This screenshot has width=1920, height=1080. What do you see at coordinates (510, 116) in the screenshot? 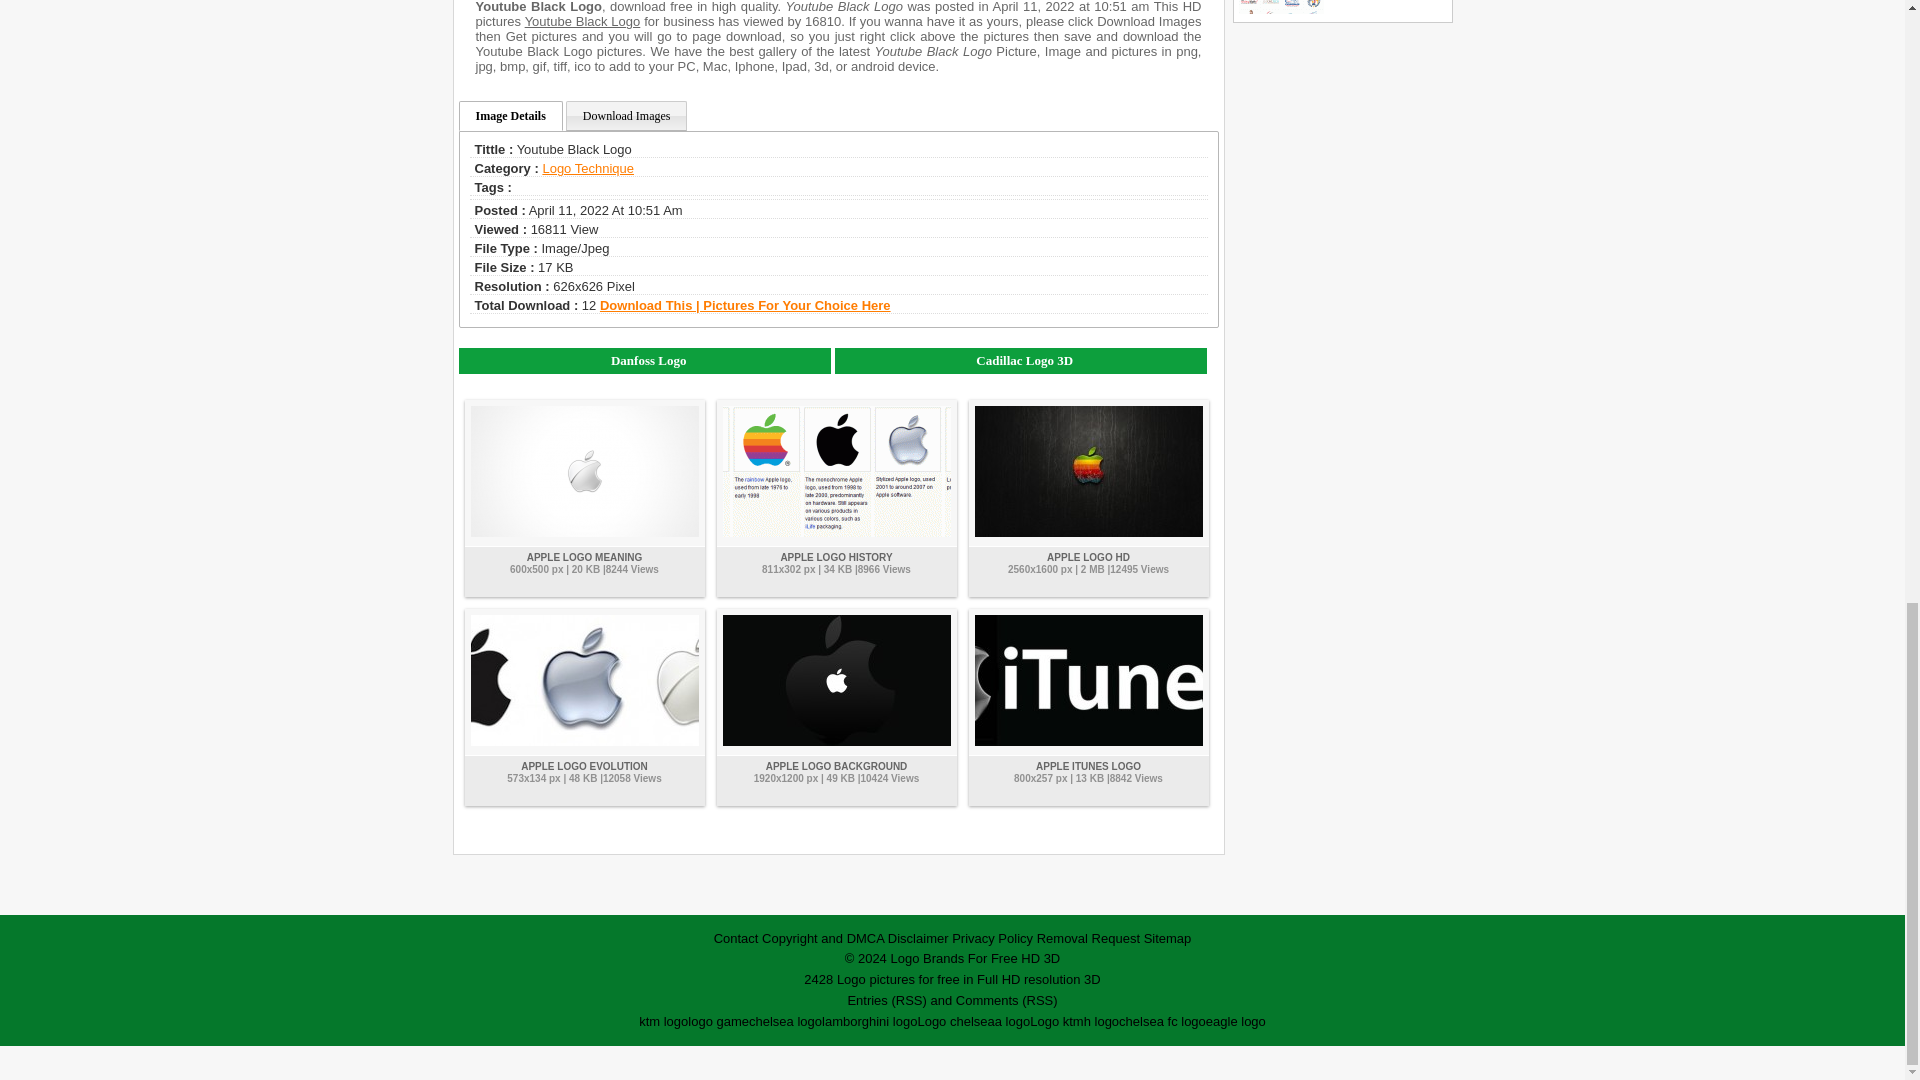
I see `Image Details` at bounding box center [510, 116].